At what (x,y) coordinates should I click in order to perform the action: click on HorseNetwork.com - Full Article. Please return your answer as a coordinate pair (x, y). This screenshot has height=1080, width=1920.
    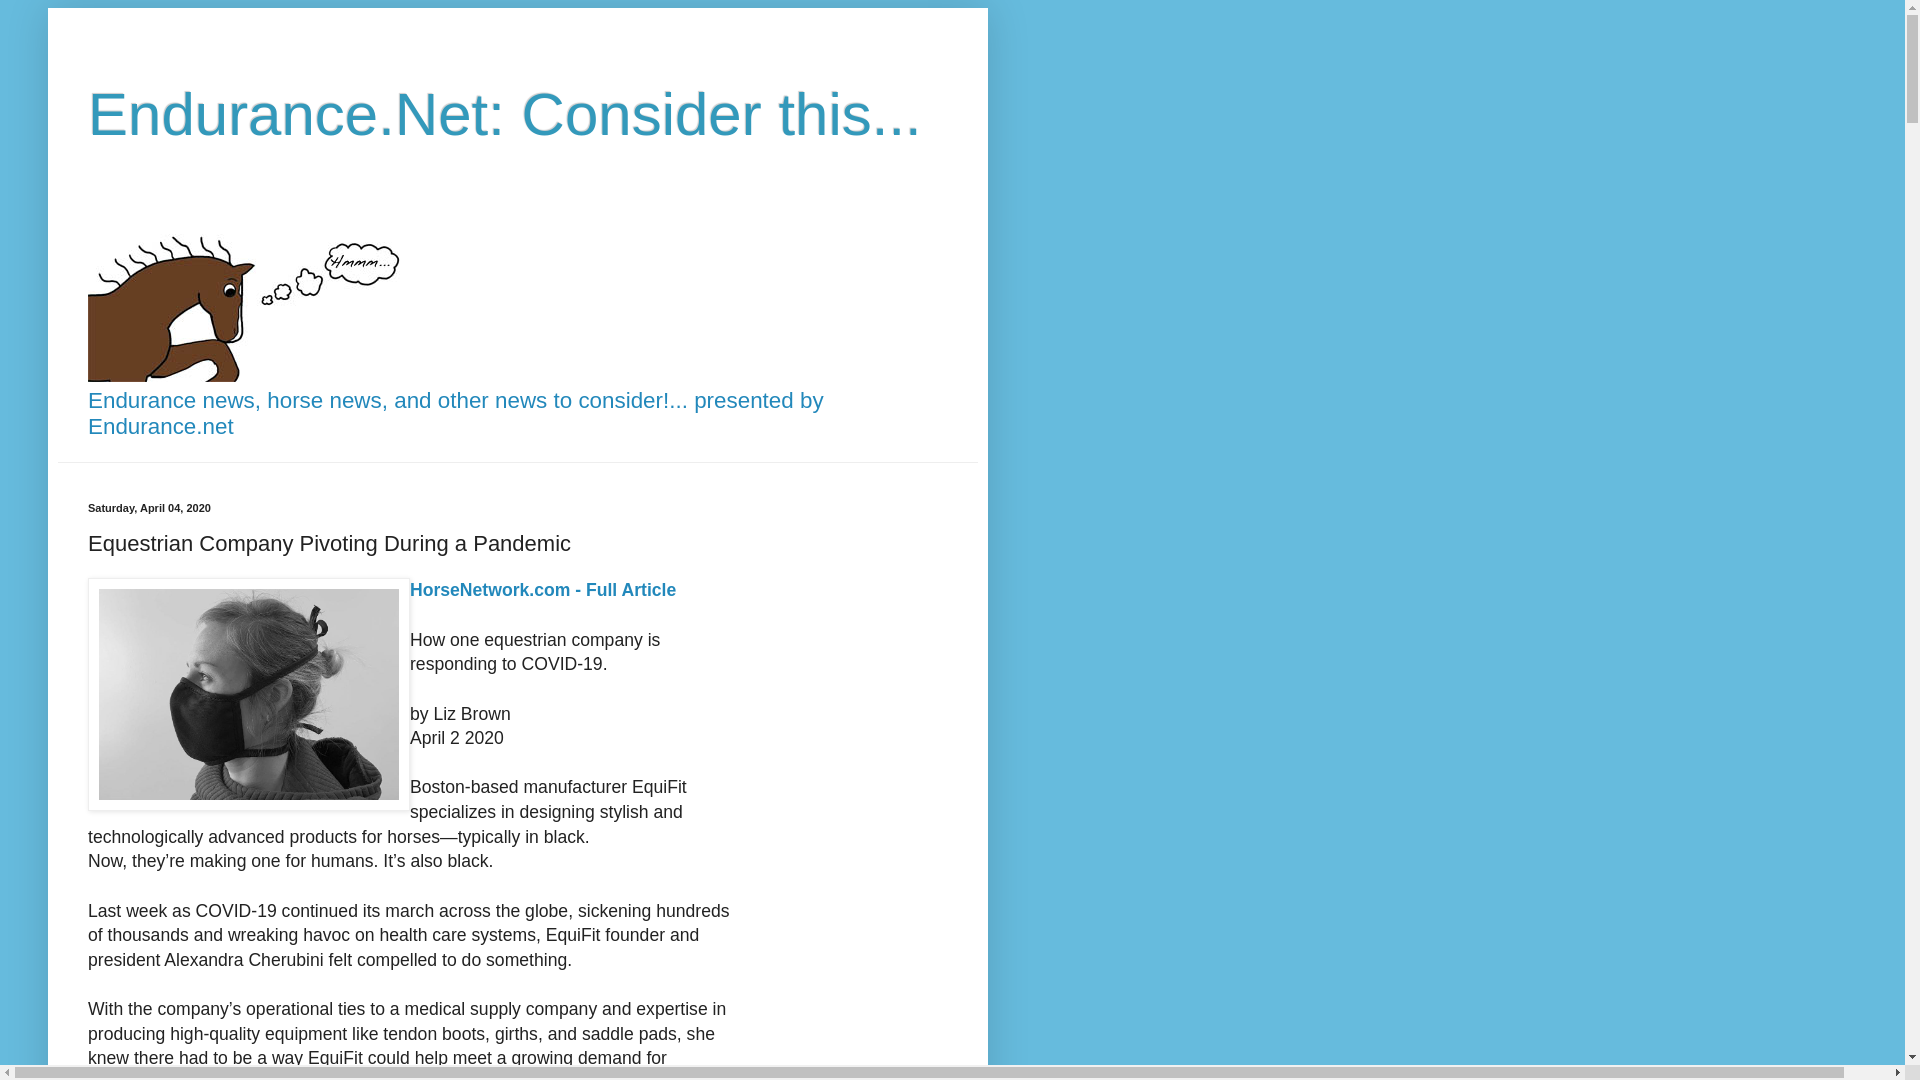
    Looking at the image, I should click on (542, 590).